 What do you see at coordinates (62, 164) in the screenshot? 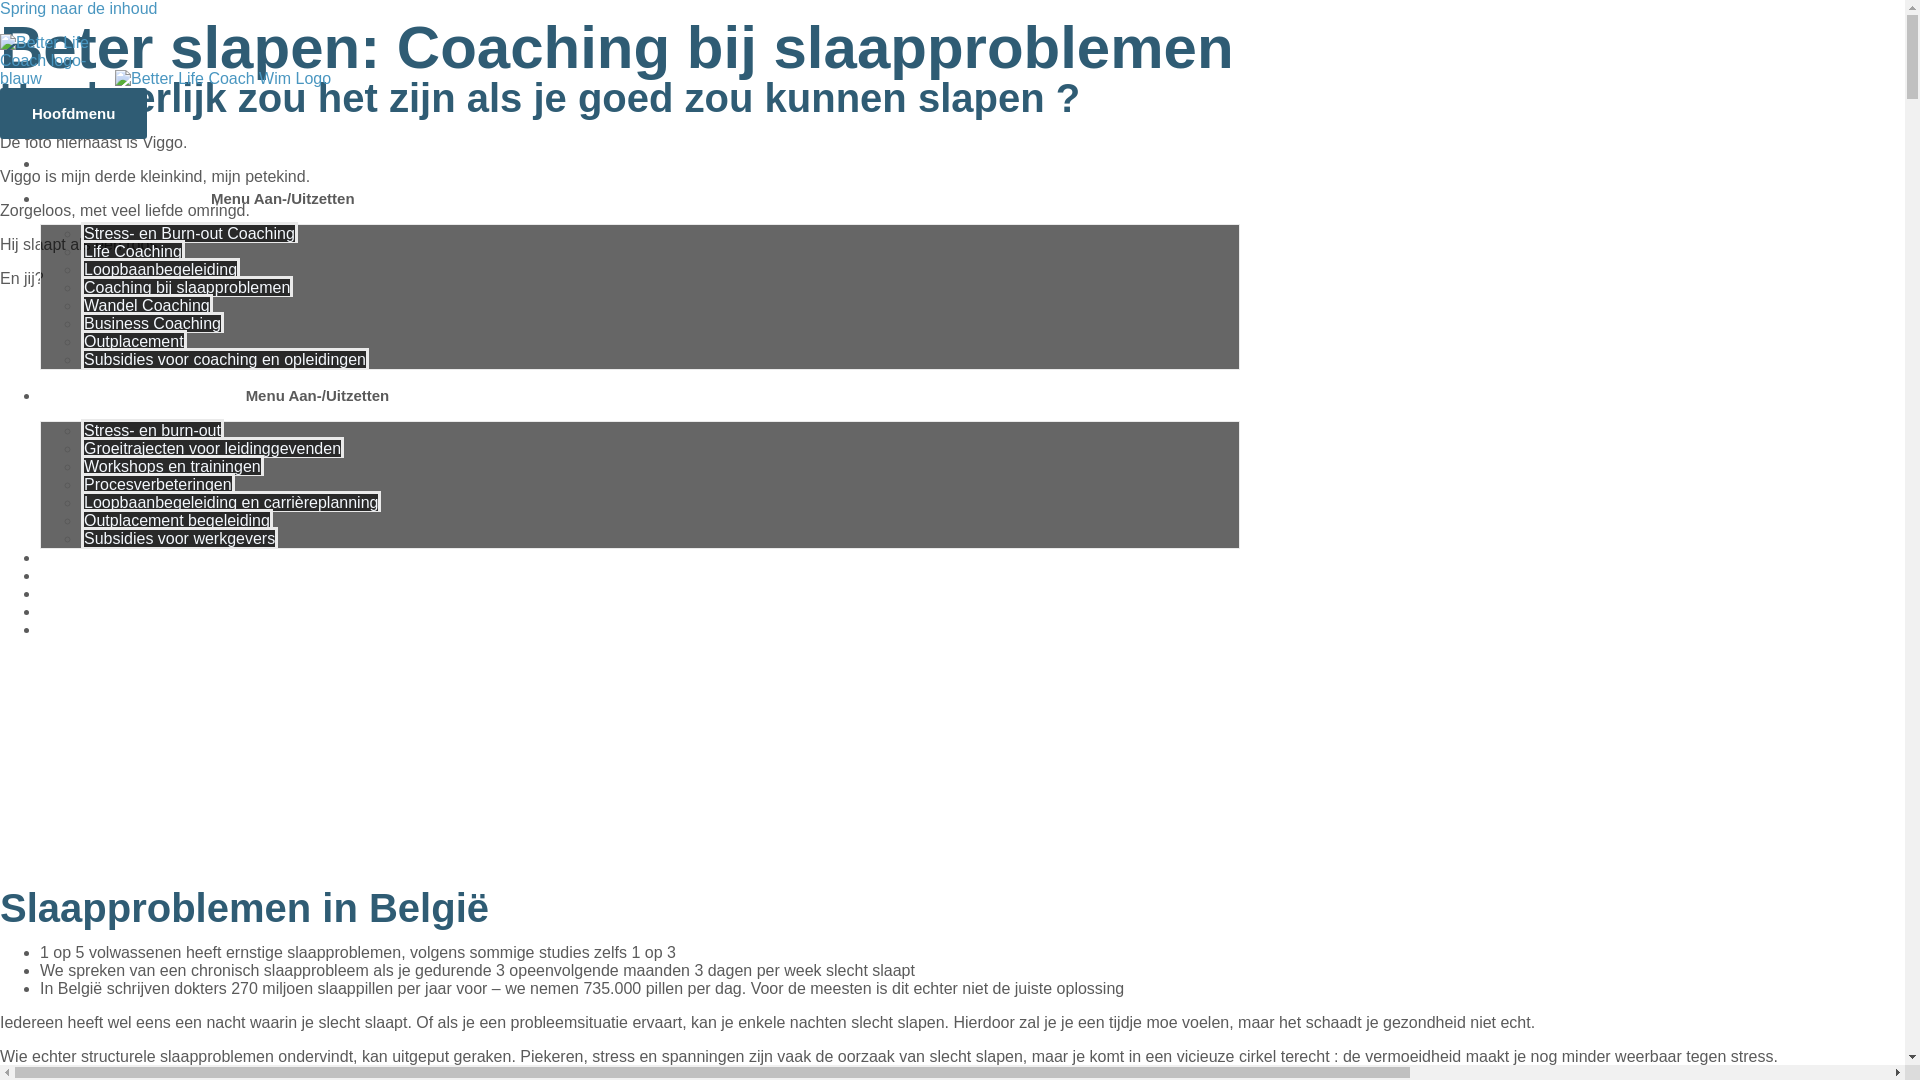
I see `Home` at bounding box center [62, 164].